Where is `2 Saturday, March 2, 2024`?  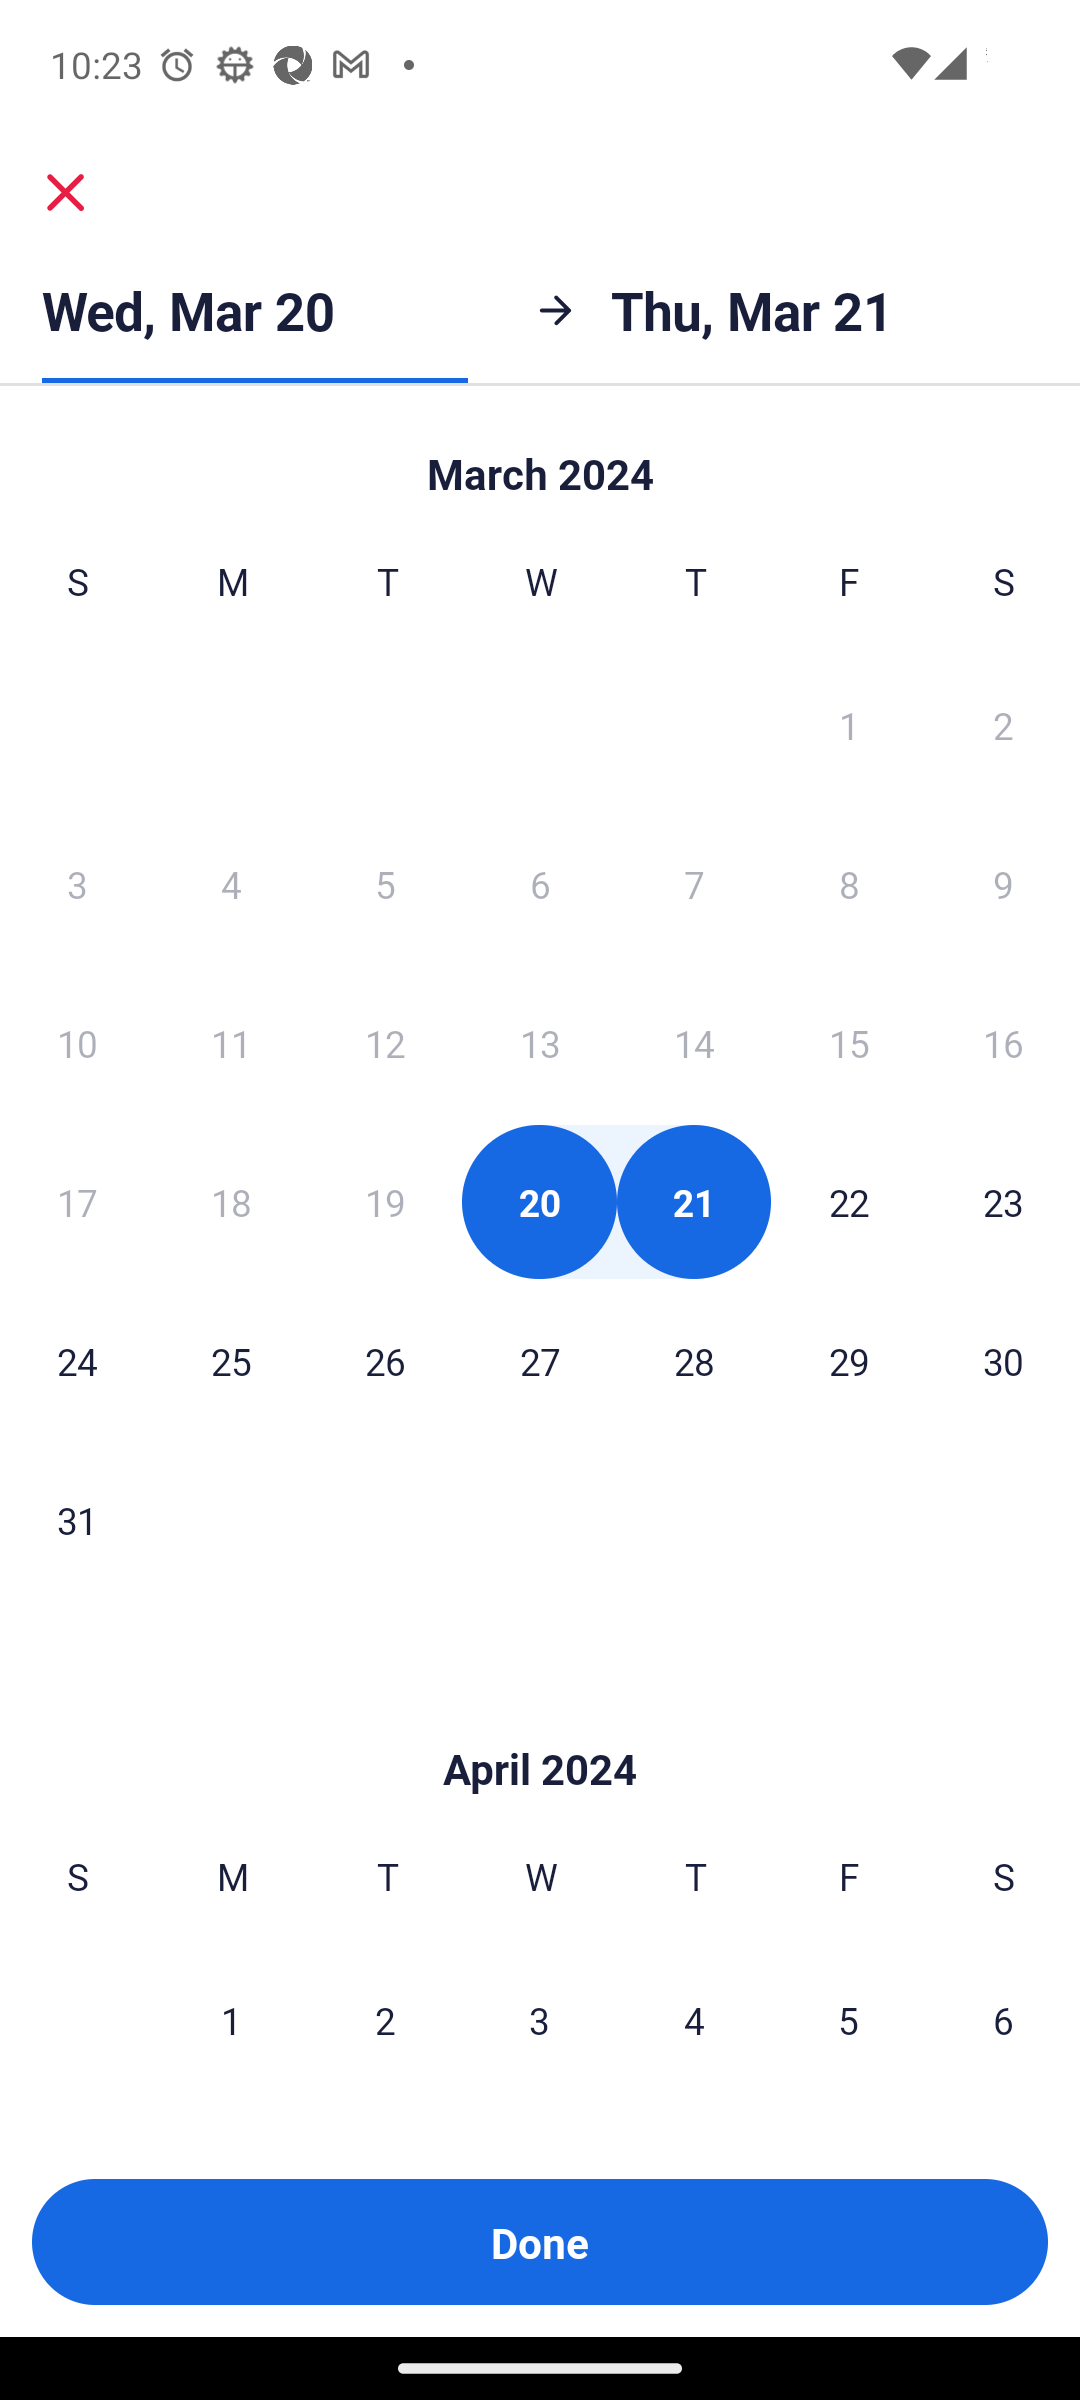 2 Saturday, March 2, 2024 is located at coordinates (1002, 724).